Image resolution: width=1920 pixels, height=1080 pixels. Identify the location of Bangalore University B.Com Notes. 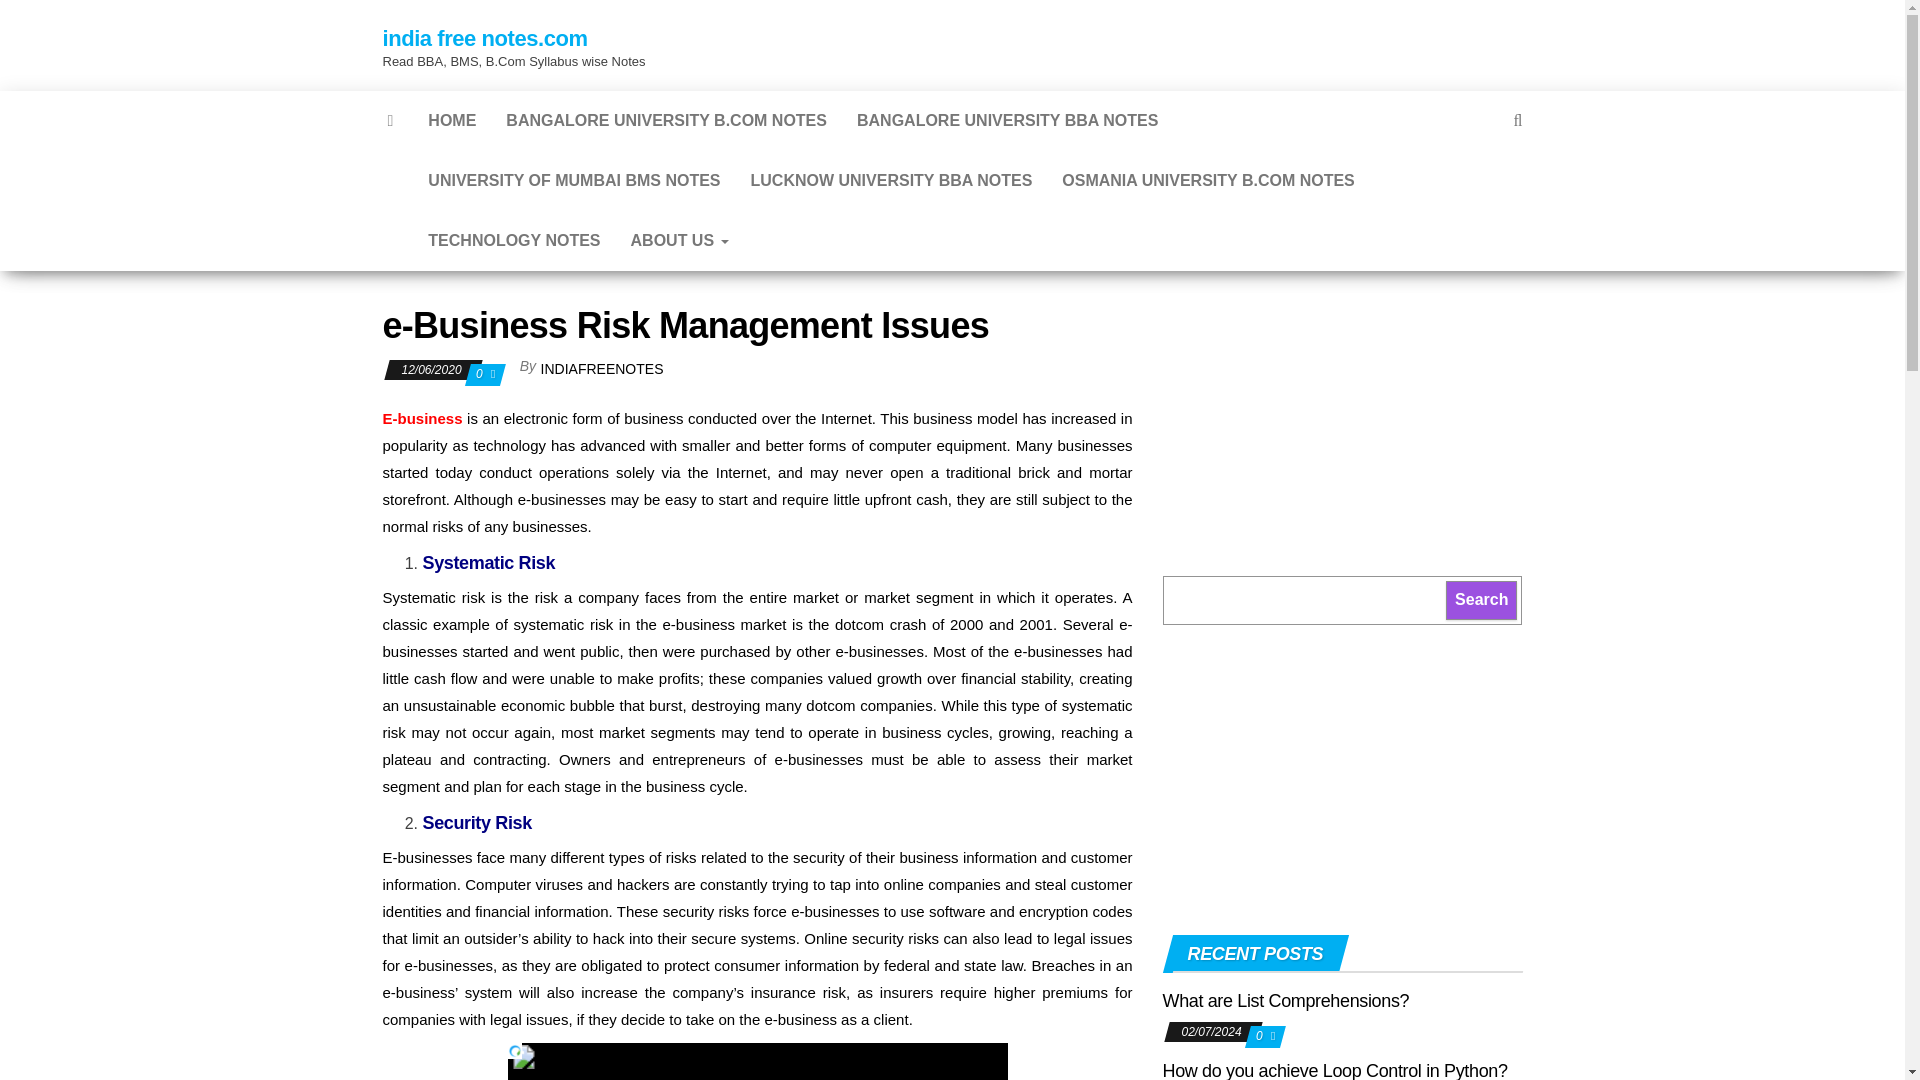
(666, 120).